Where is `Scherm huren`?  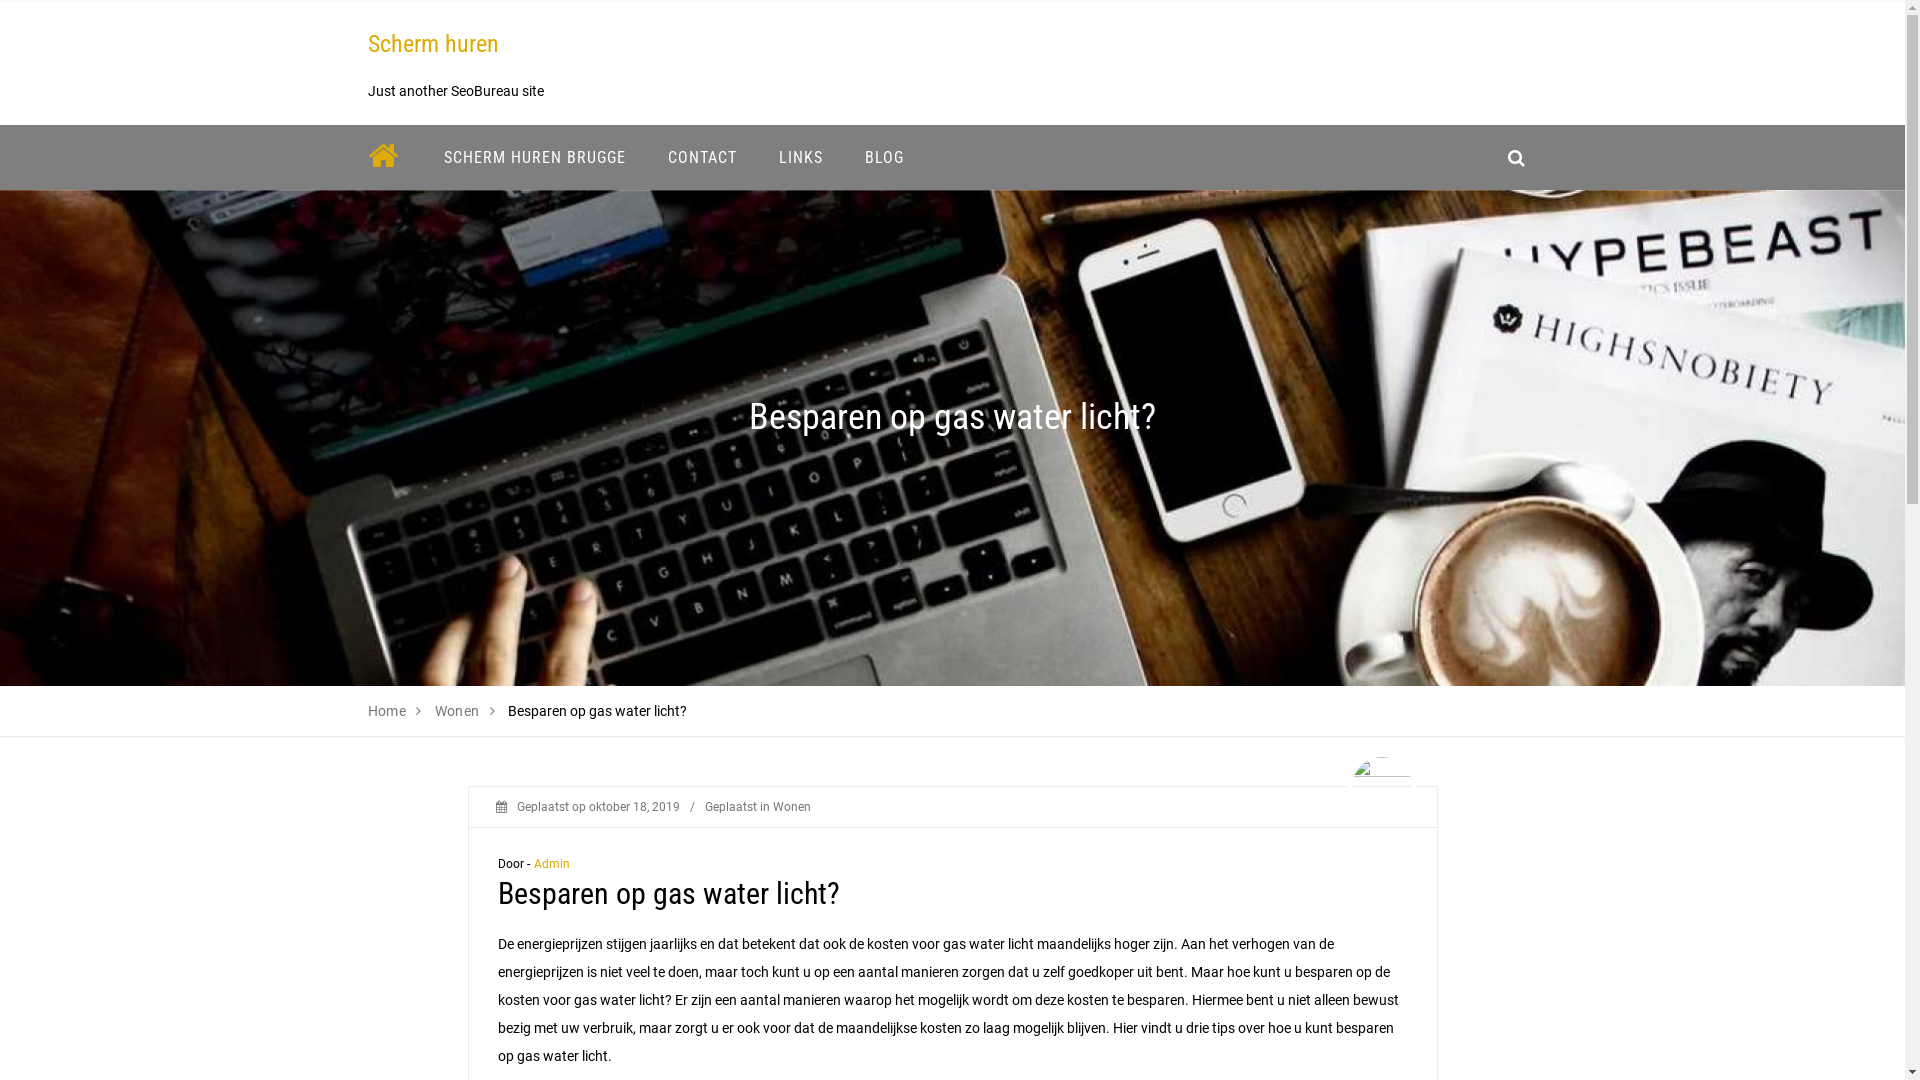 Scherm huren is located at coordinates (434, 44).